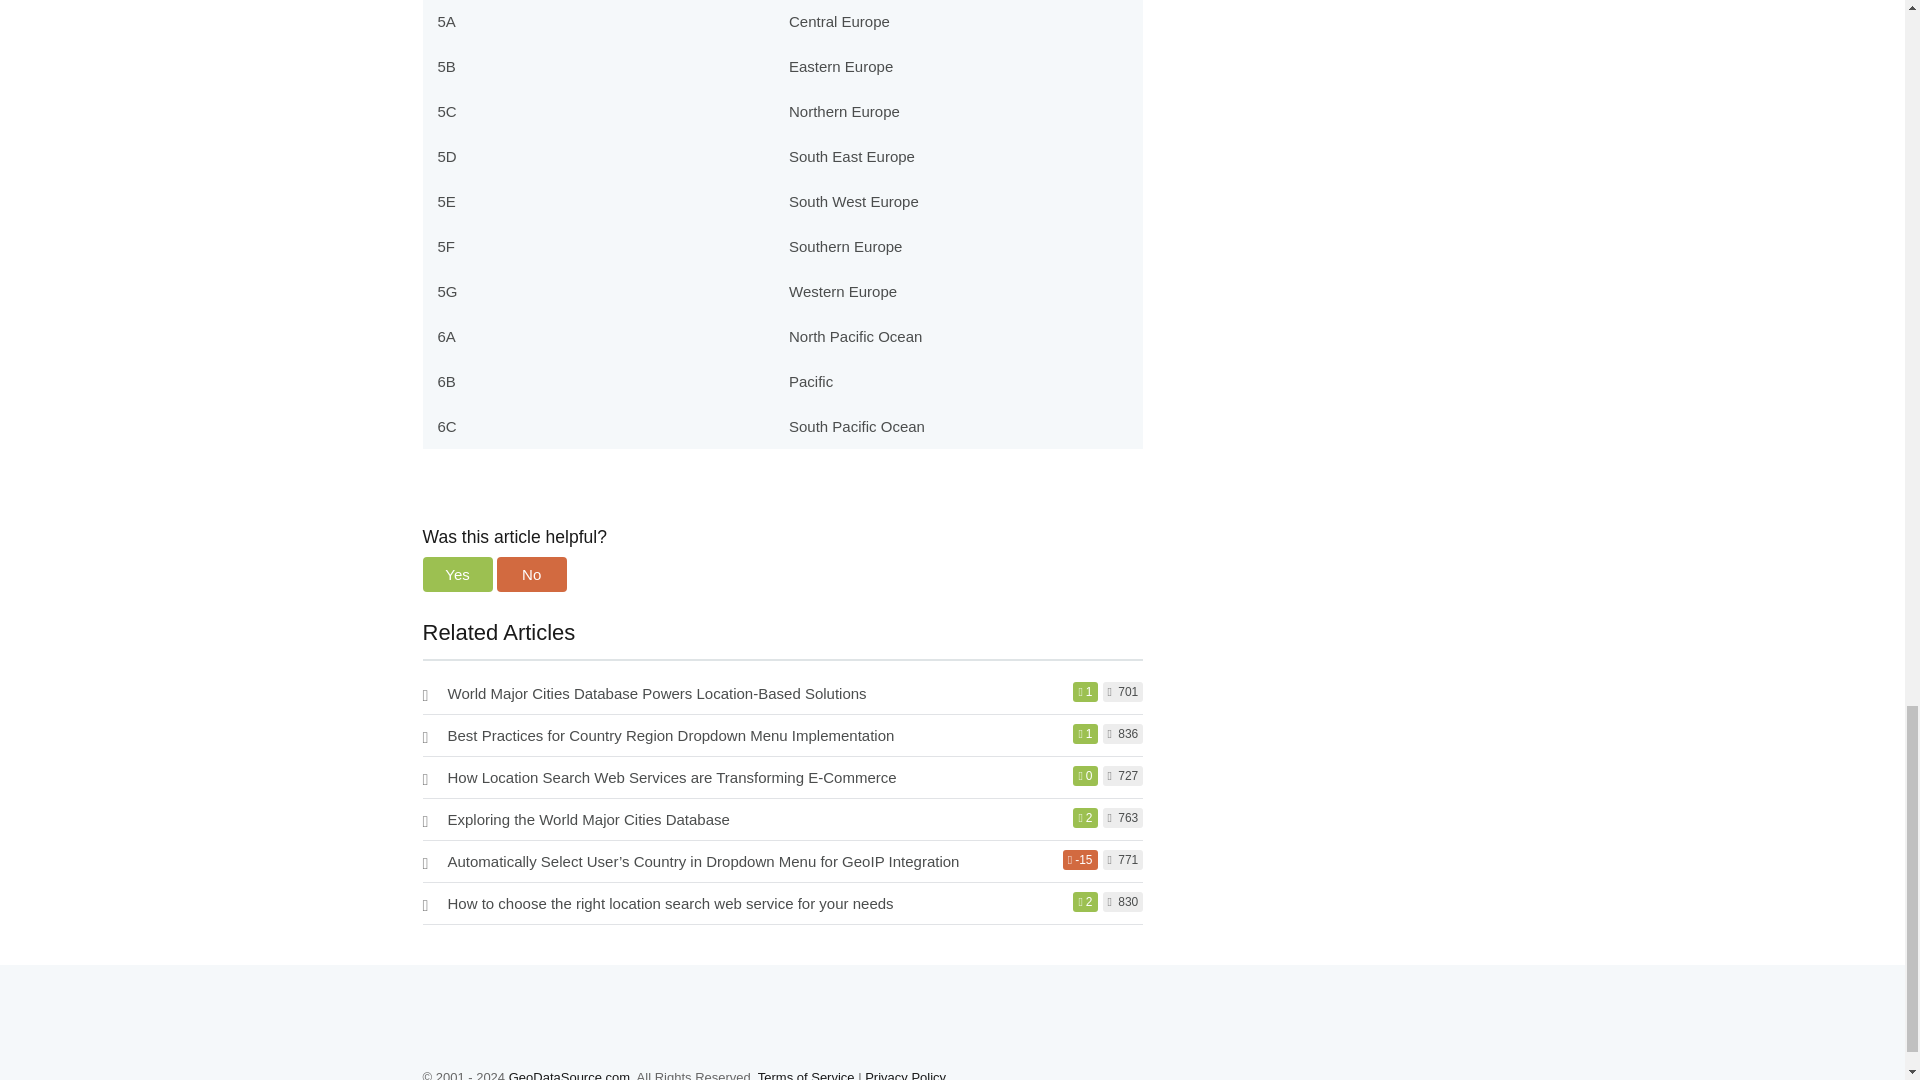 Image resolution: width=1920 pixels, height=1080 pixels. What do you see at coordinates (672, 777) in the screenshot?
I see `How Location Search Web Services are Transforming E-Commerce` at bounding box center [672, 777].